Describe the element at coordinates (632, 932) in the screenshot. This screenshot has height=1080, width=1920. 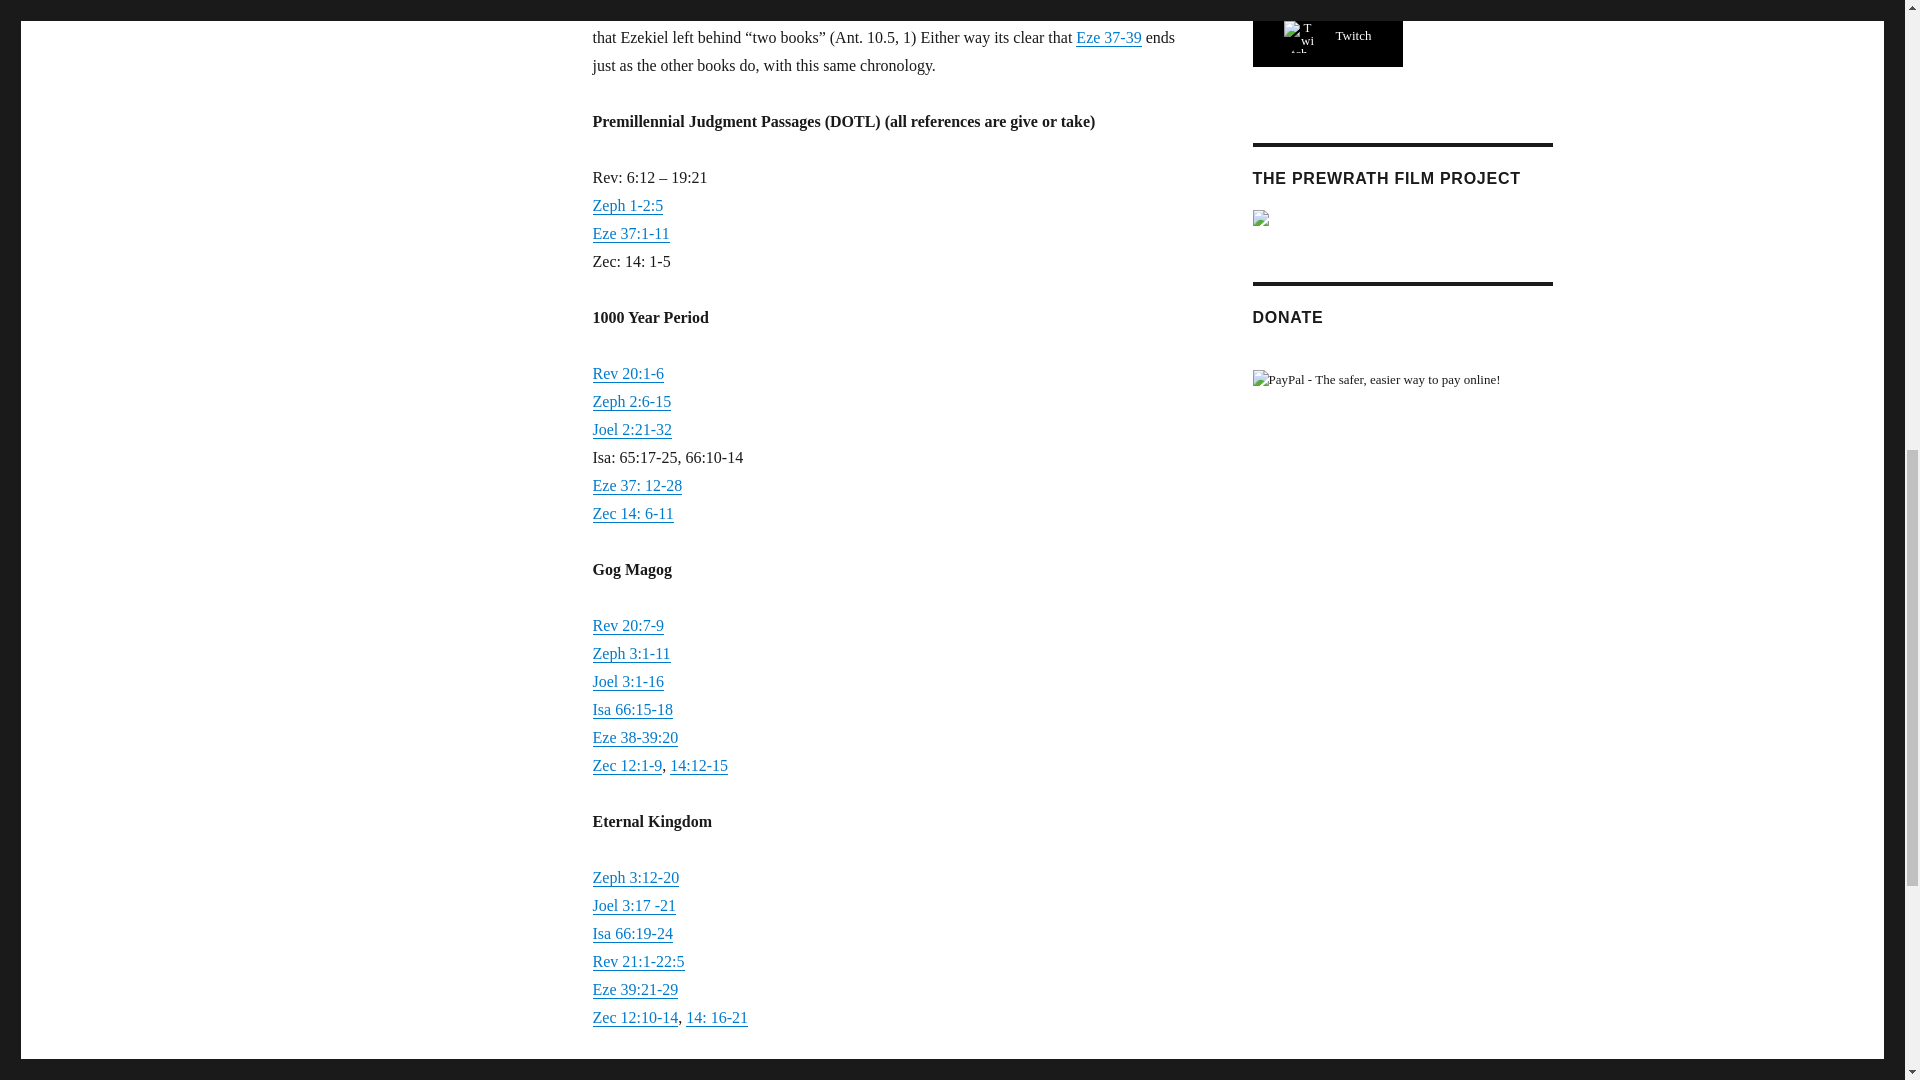
I see `Isa 66:19-24` at that location.